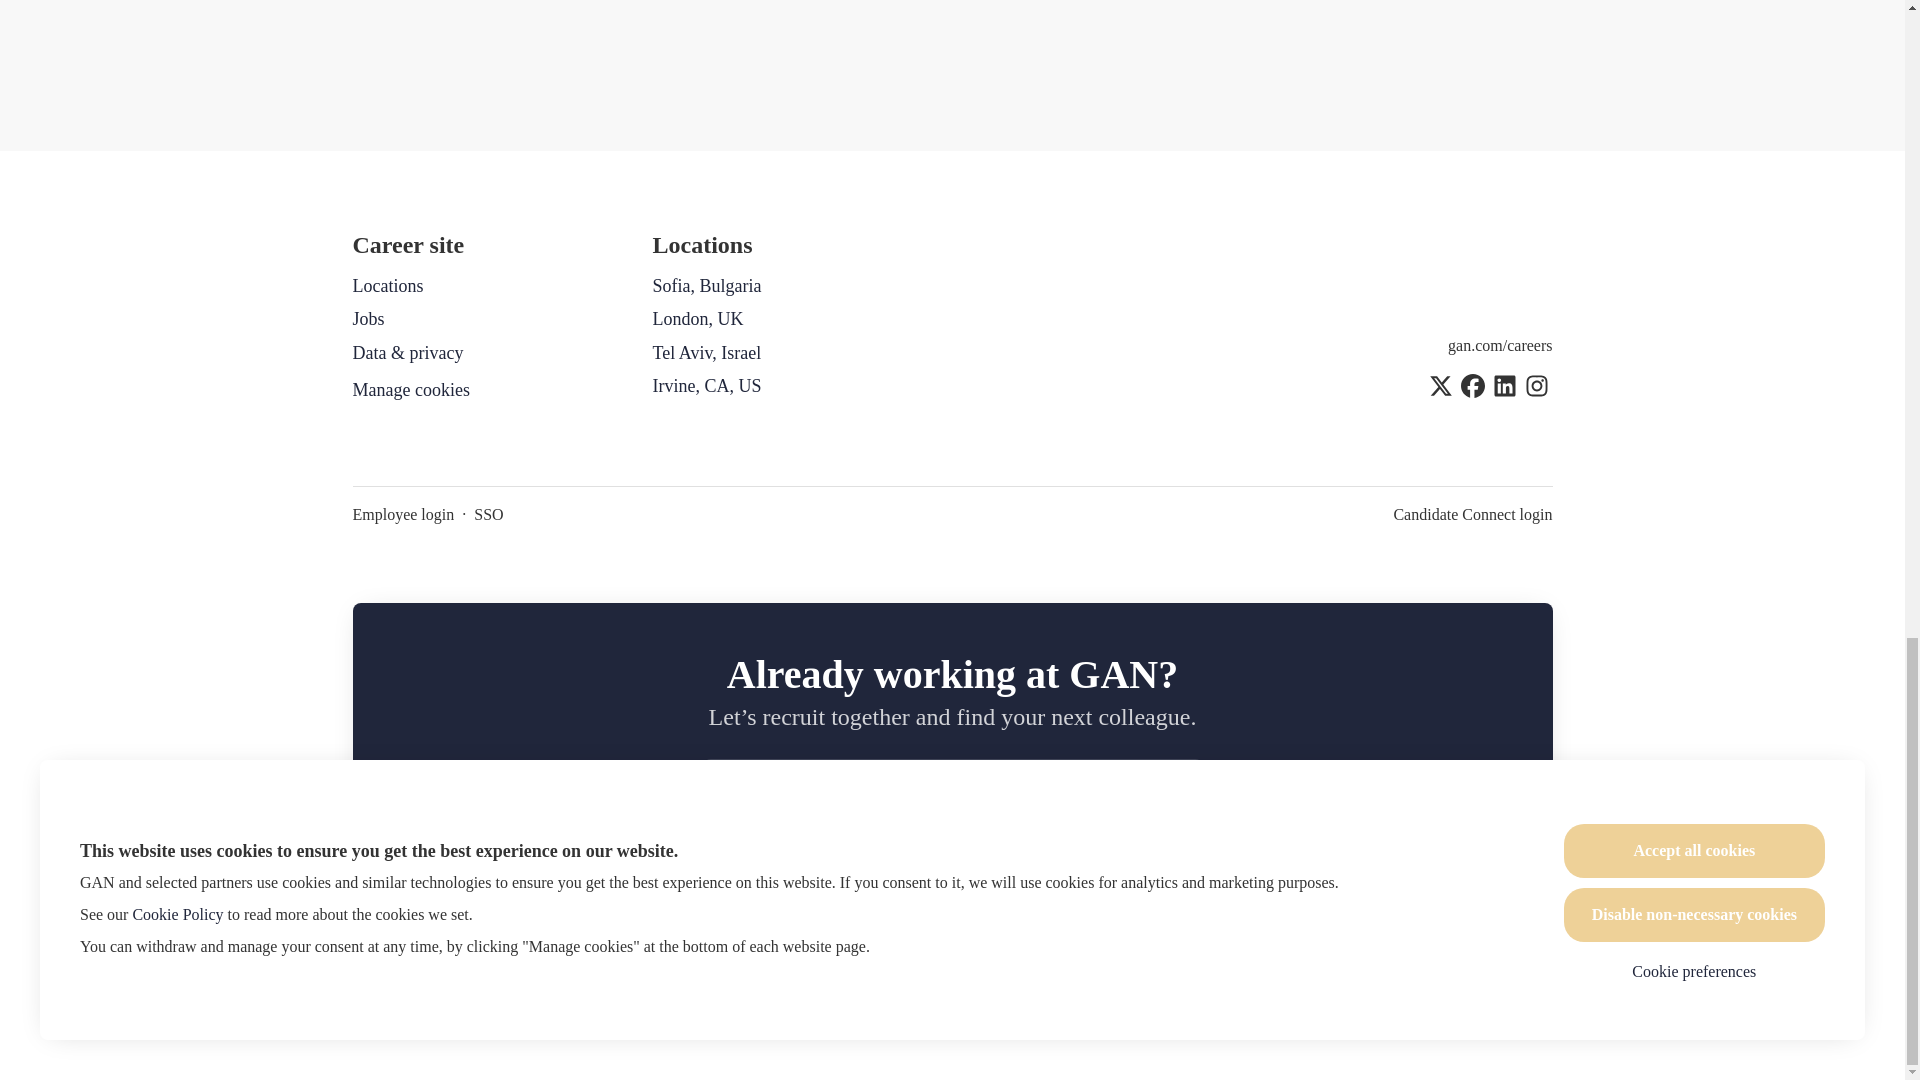  What do you see at coordinates (706, 286) in the screenshot?
I see `Sofia, Bulgaria` at bounding box center [706, 286].